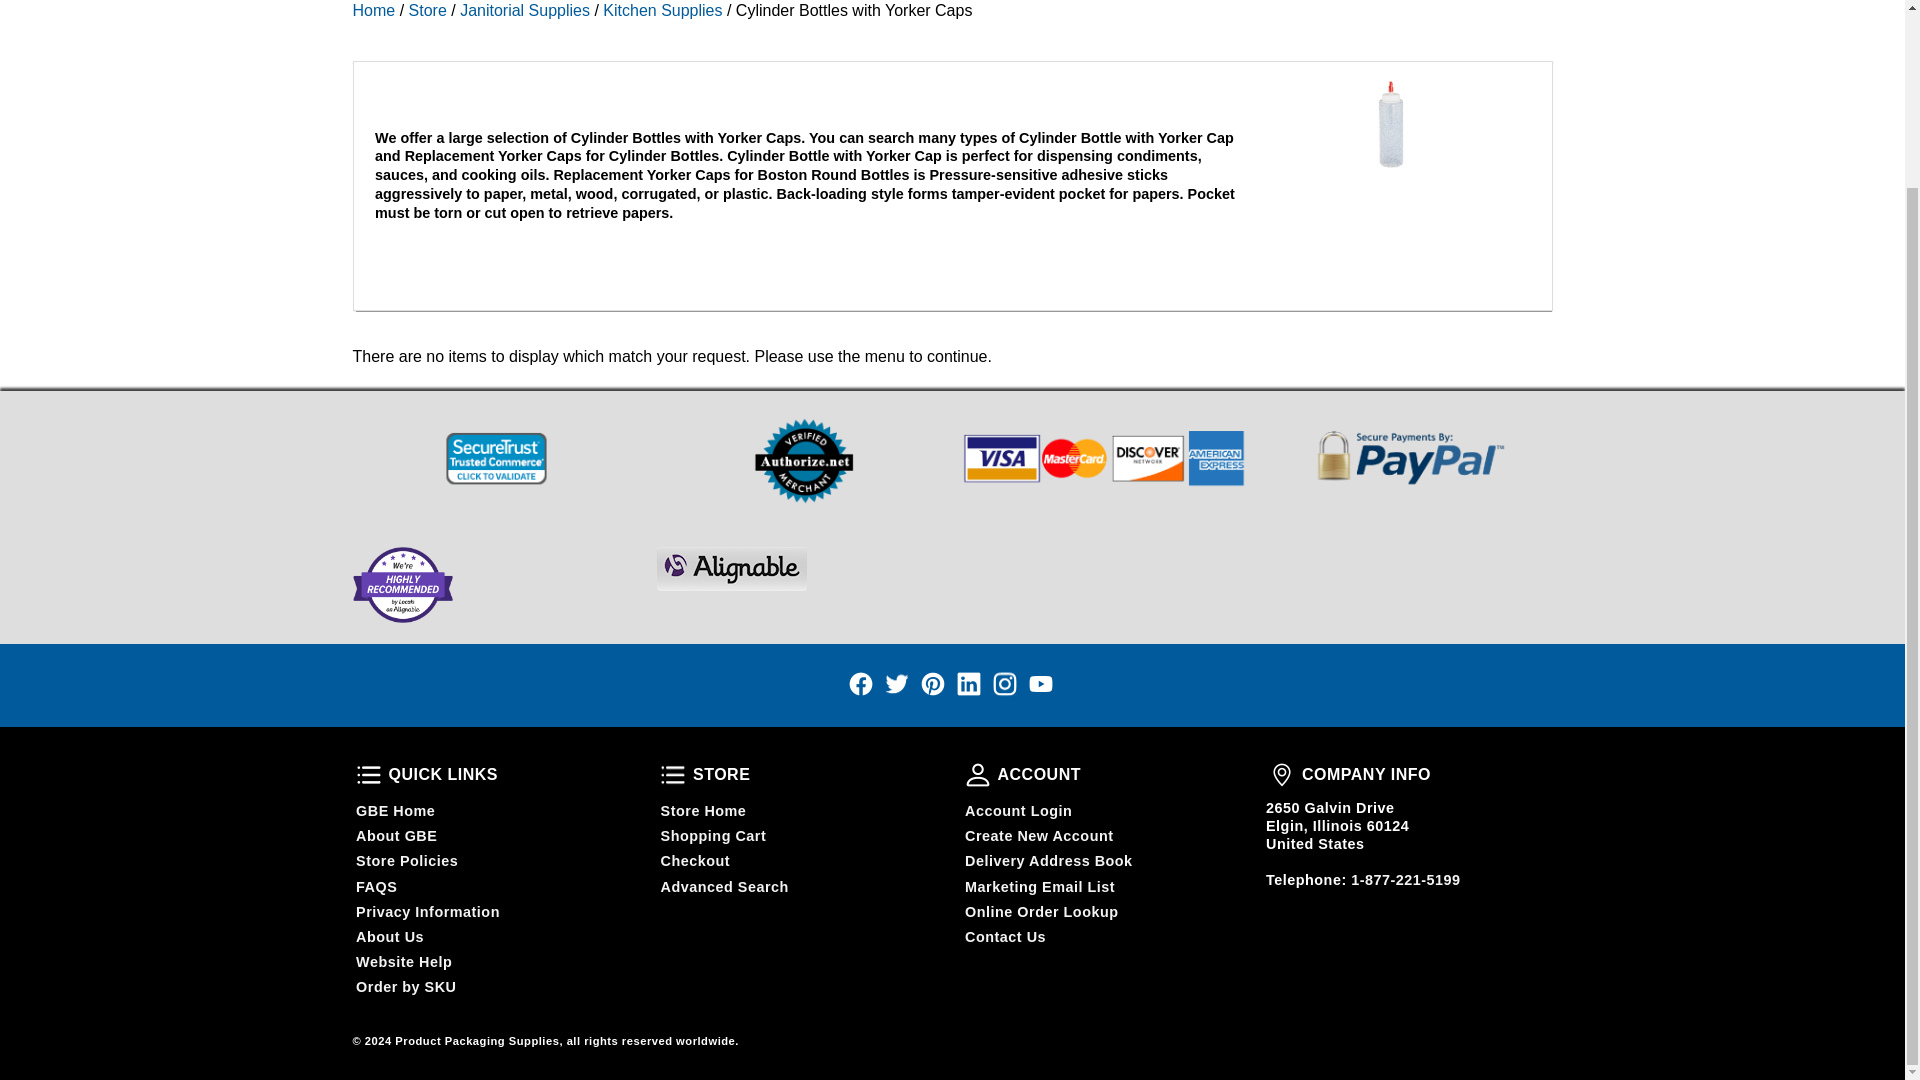 The width and height of the screenshot is (1920, 1080). Describe the element at coordinates (662, 10) in the screenshot. I see `Kitchen Supplies` at that location.